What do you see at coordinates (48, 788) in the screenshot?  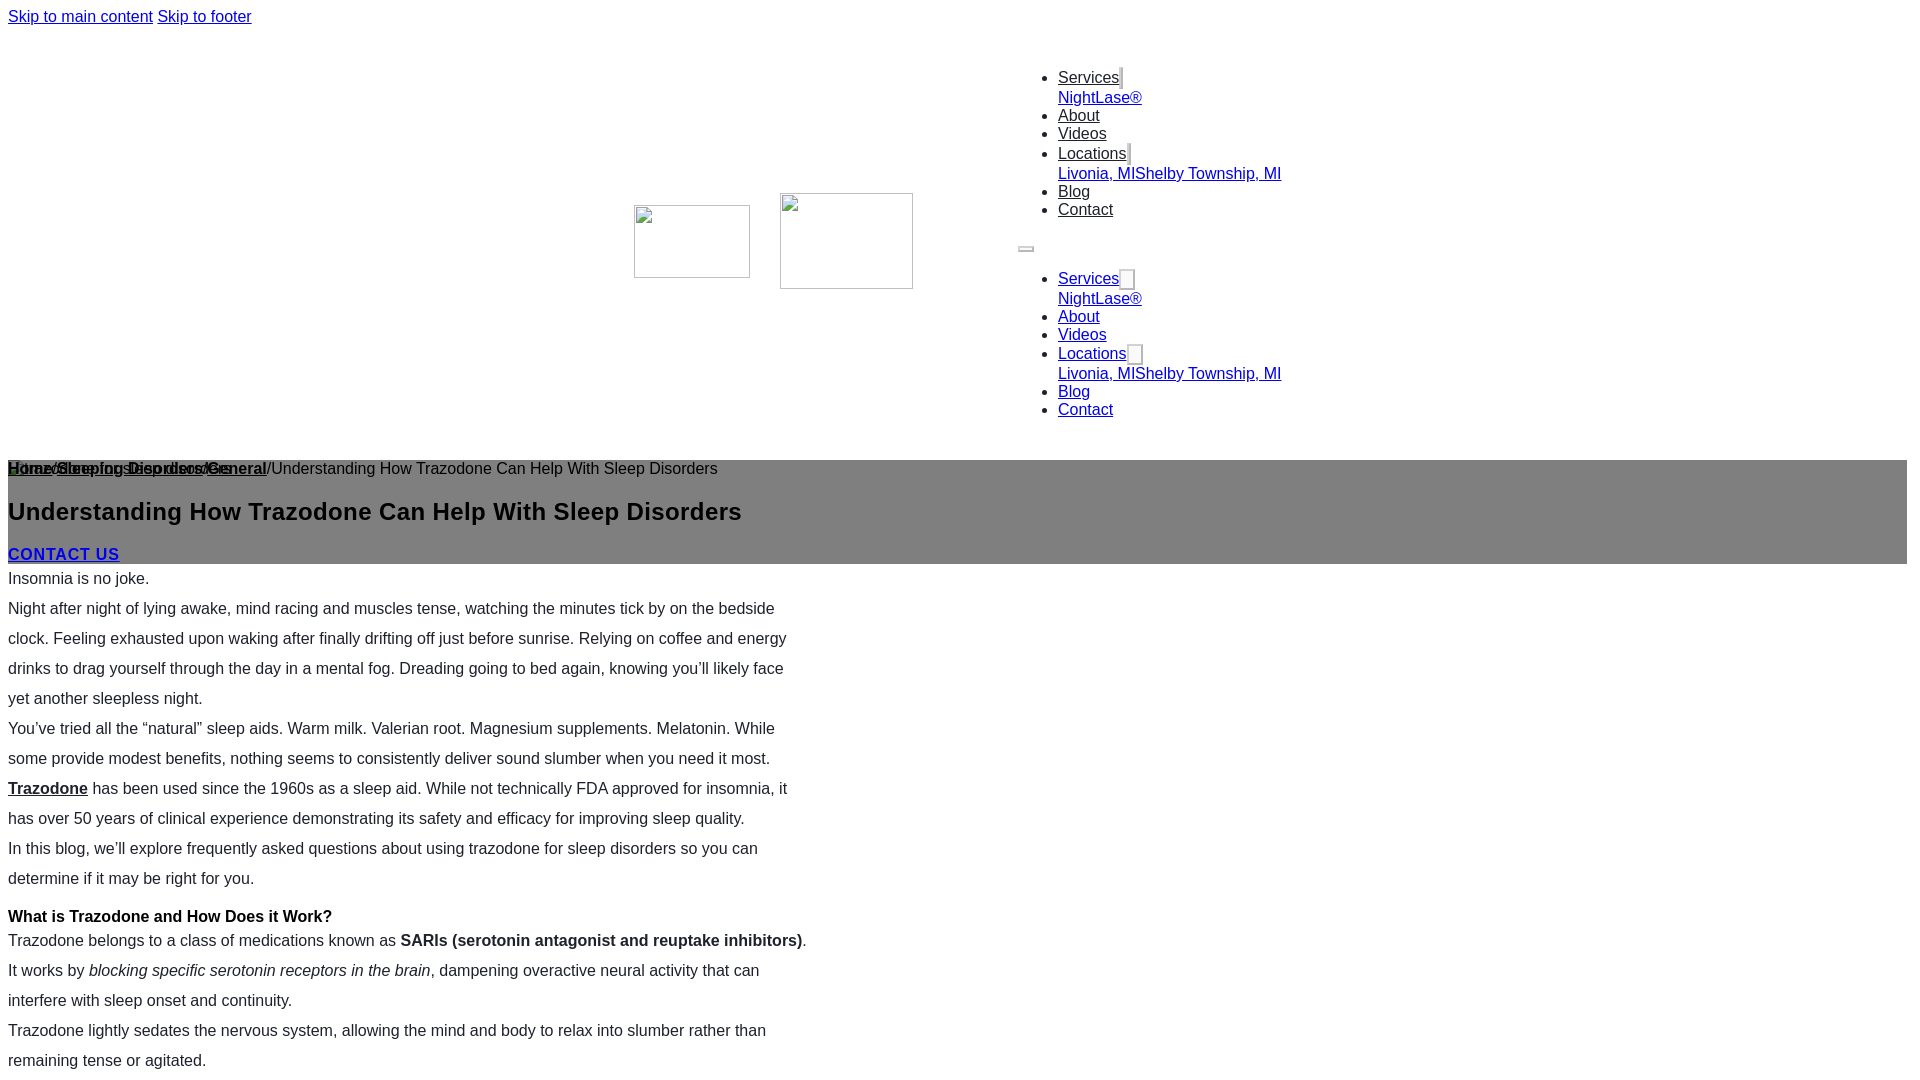 I see `Trazodone` at bounding box center [48, 788].